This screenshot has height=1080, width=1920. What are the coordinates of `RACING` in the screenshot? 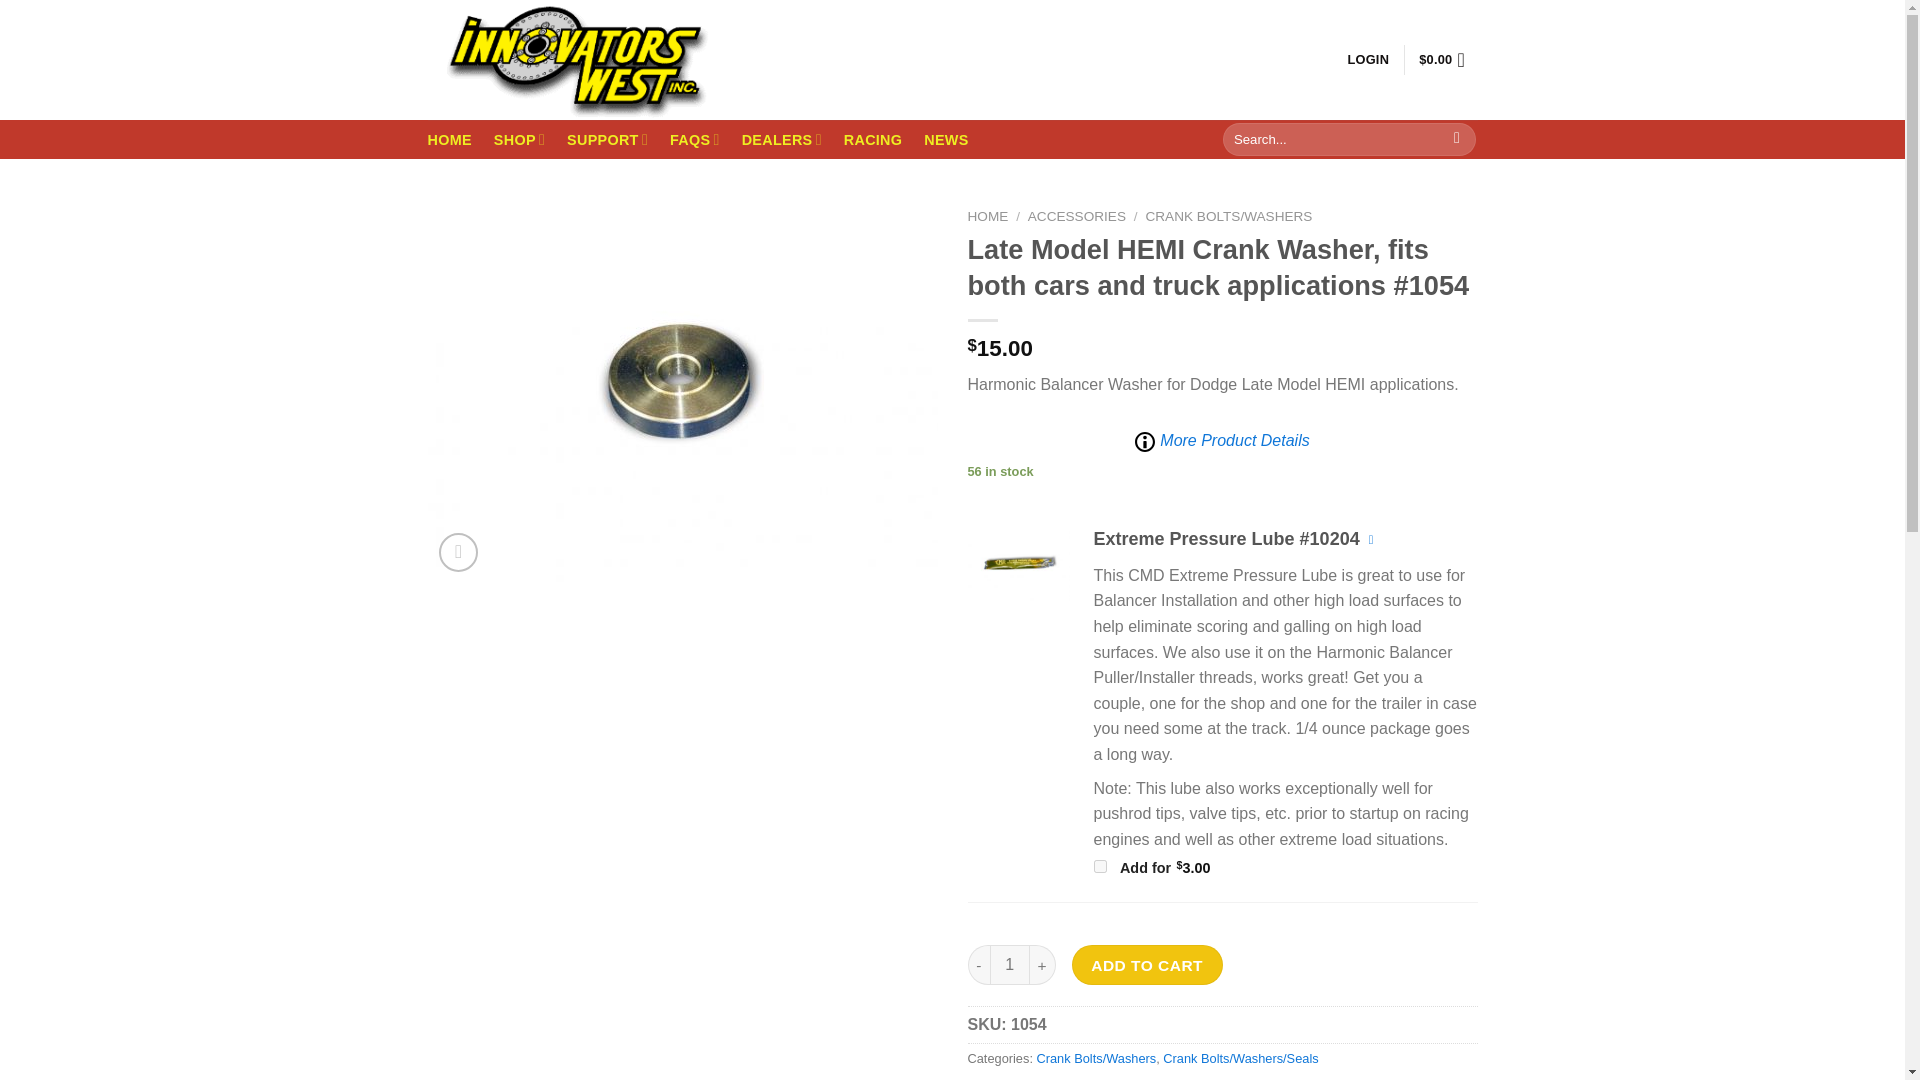 It's located at (873, 140).